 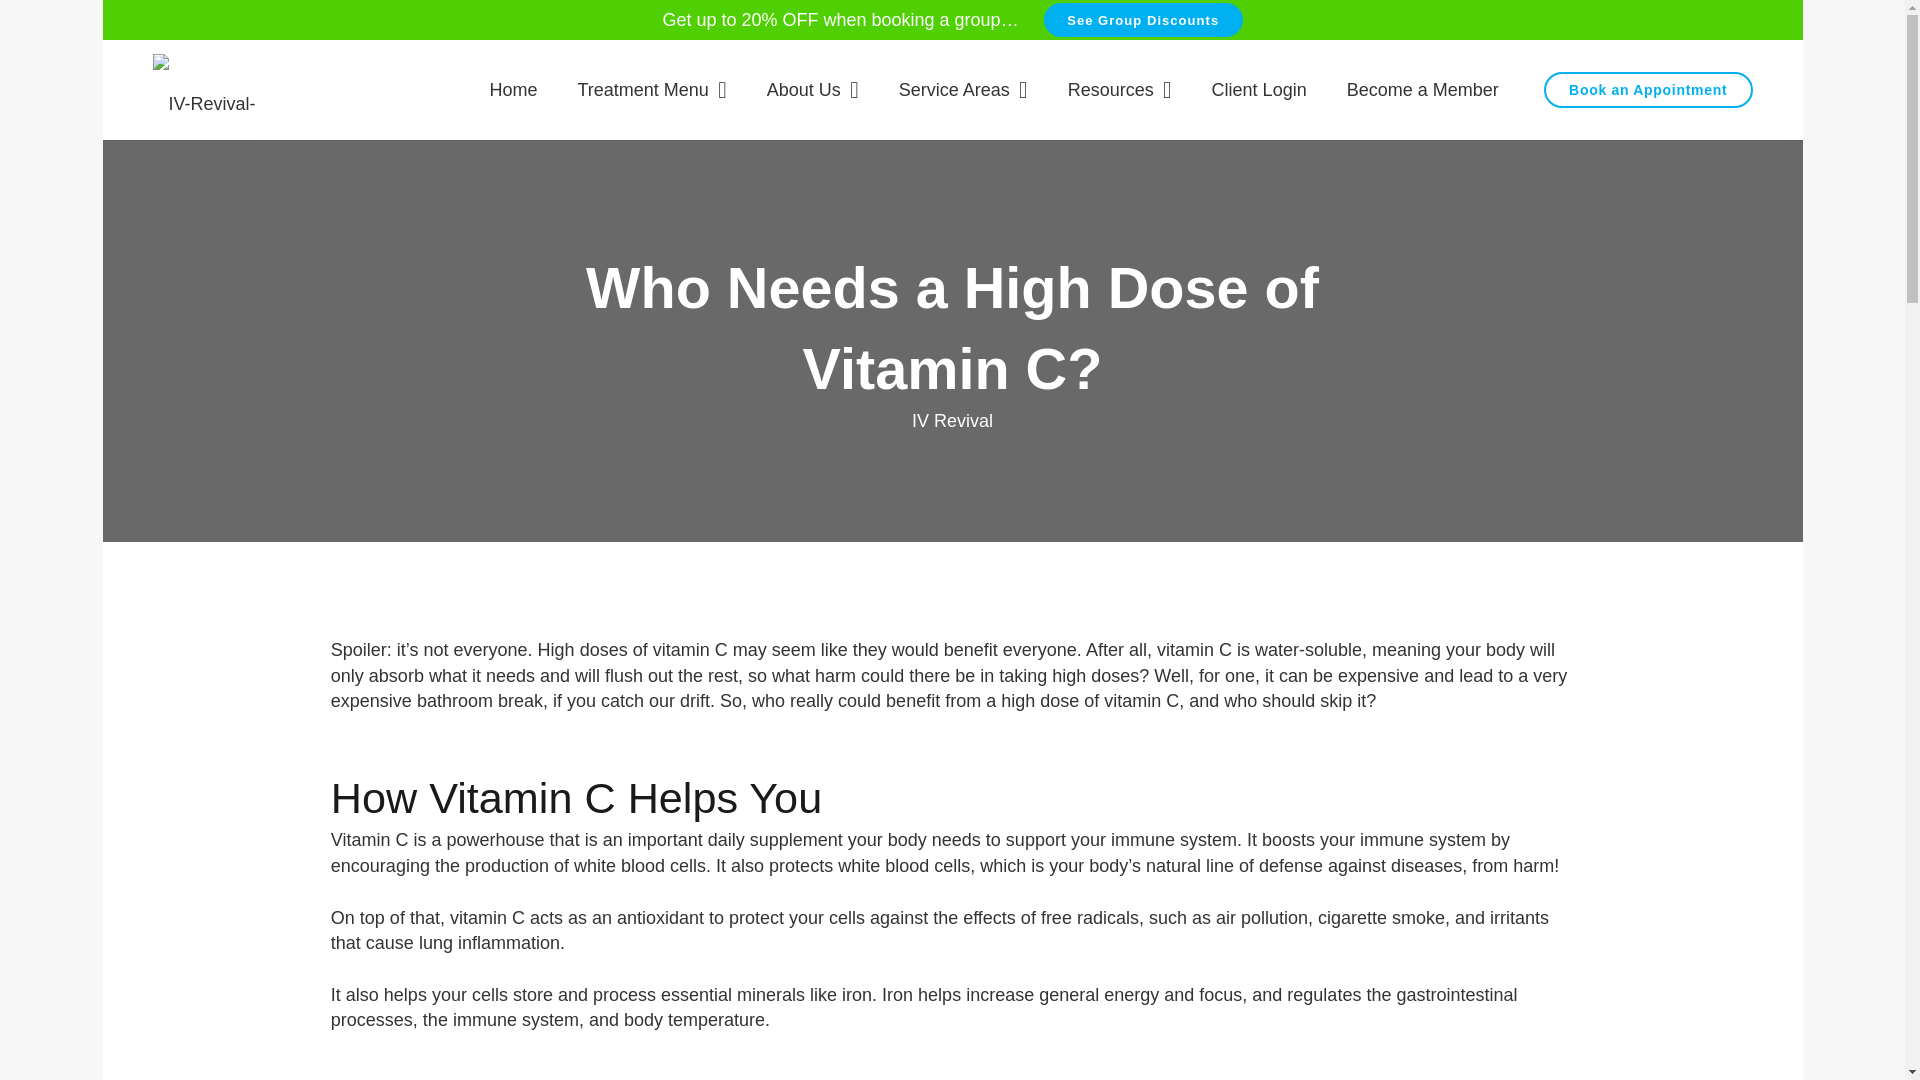 I want to click on Resources, so click(x=1120, y=90).